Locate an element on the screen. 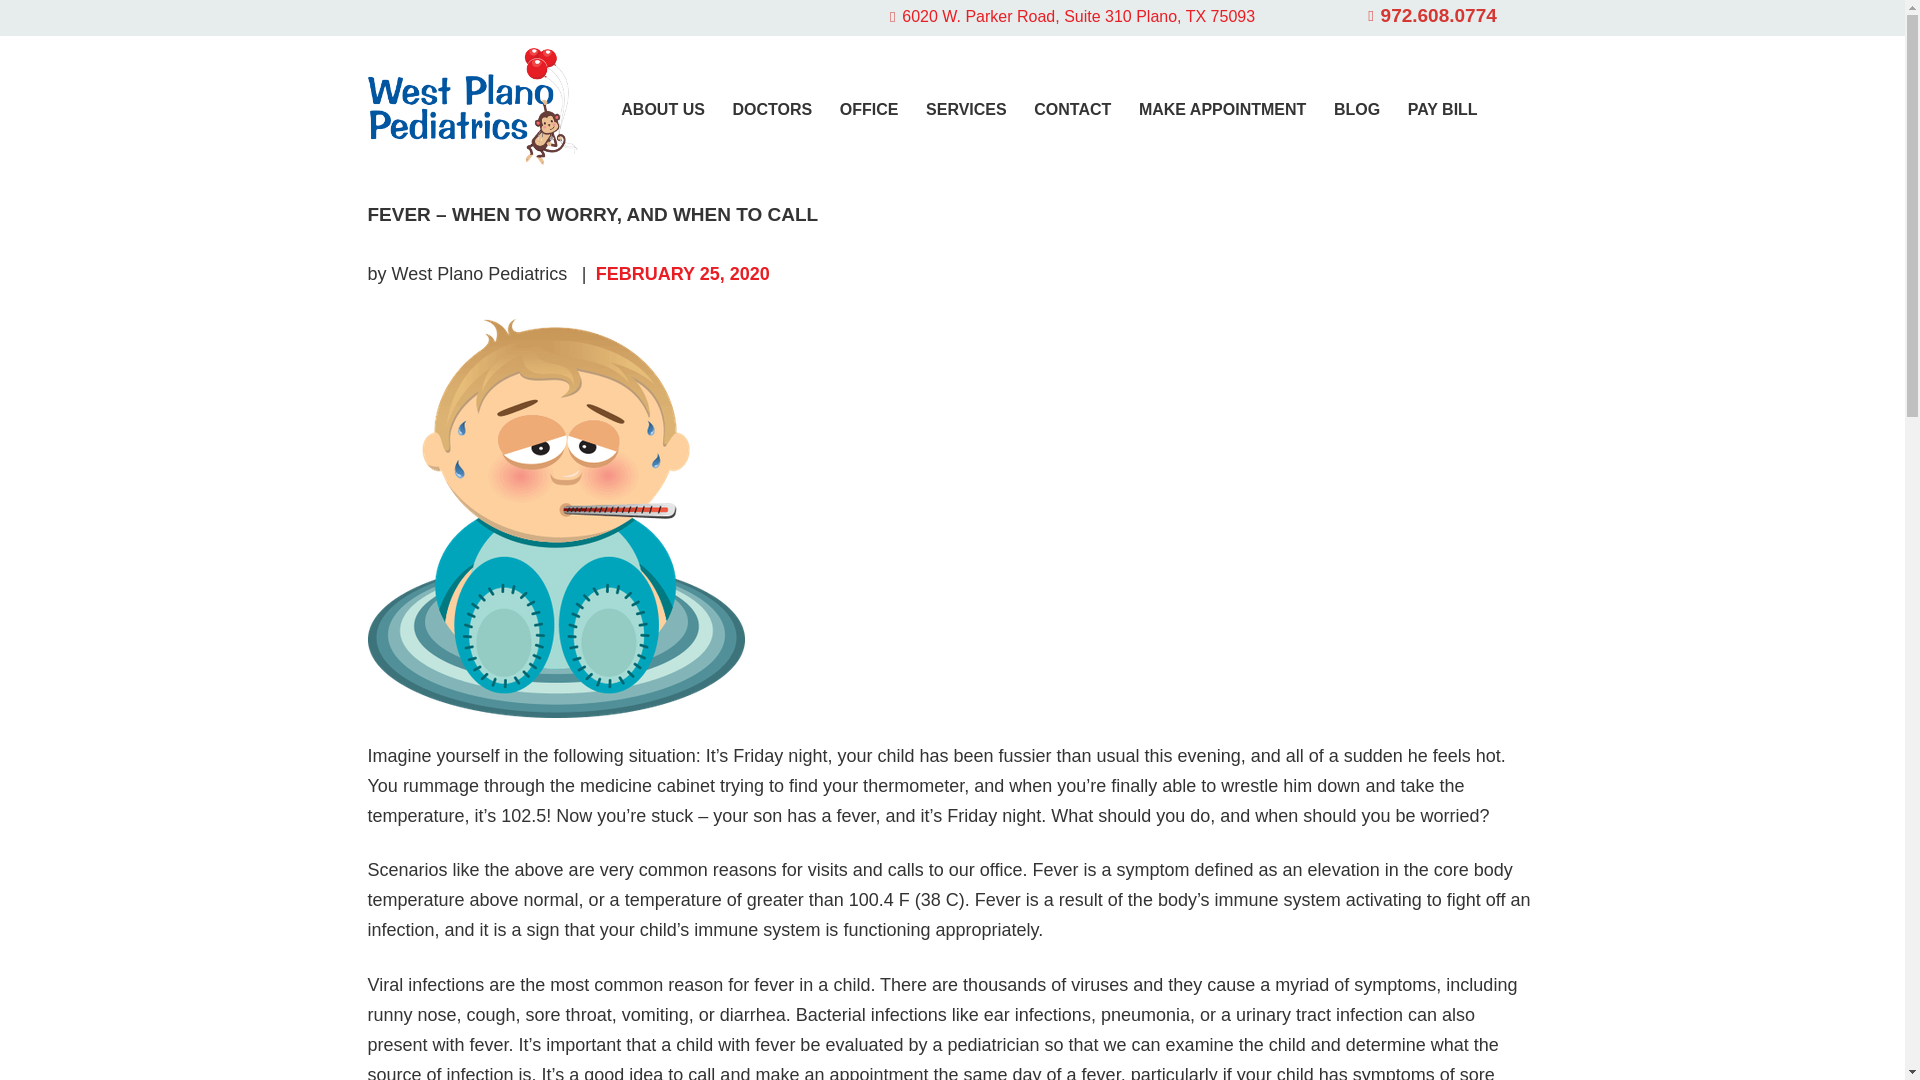 Image resolution: width=1920 pixels, height=1080 pixels. SERVICES is located at coordinates (966, 110).